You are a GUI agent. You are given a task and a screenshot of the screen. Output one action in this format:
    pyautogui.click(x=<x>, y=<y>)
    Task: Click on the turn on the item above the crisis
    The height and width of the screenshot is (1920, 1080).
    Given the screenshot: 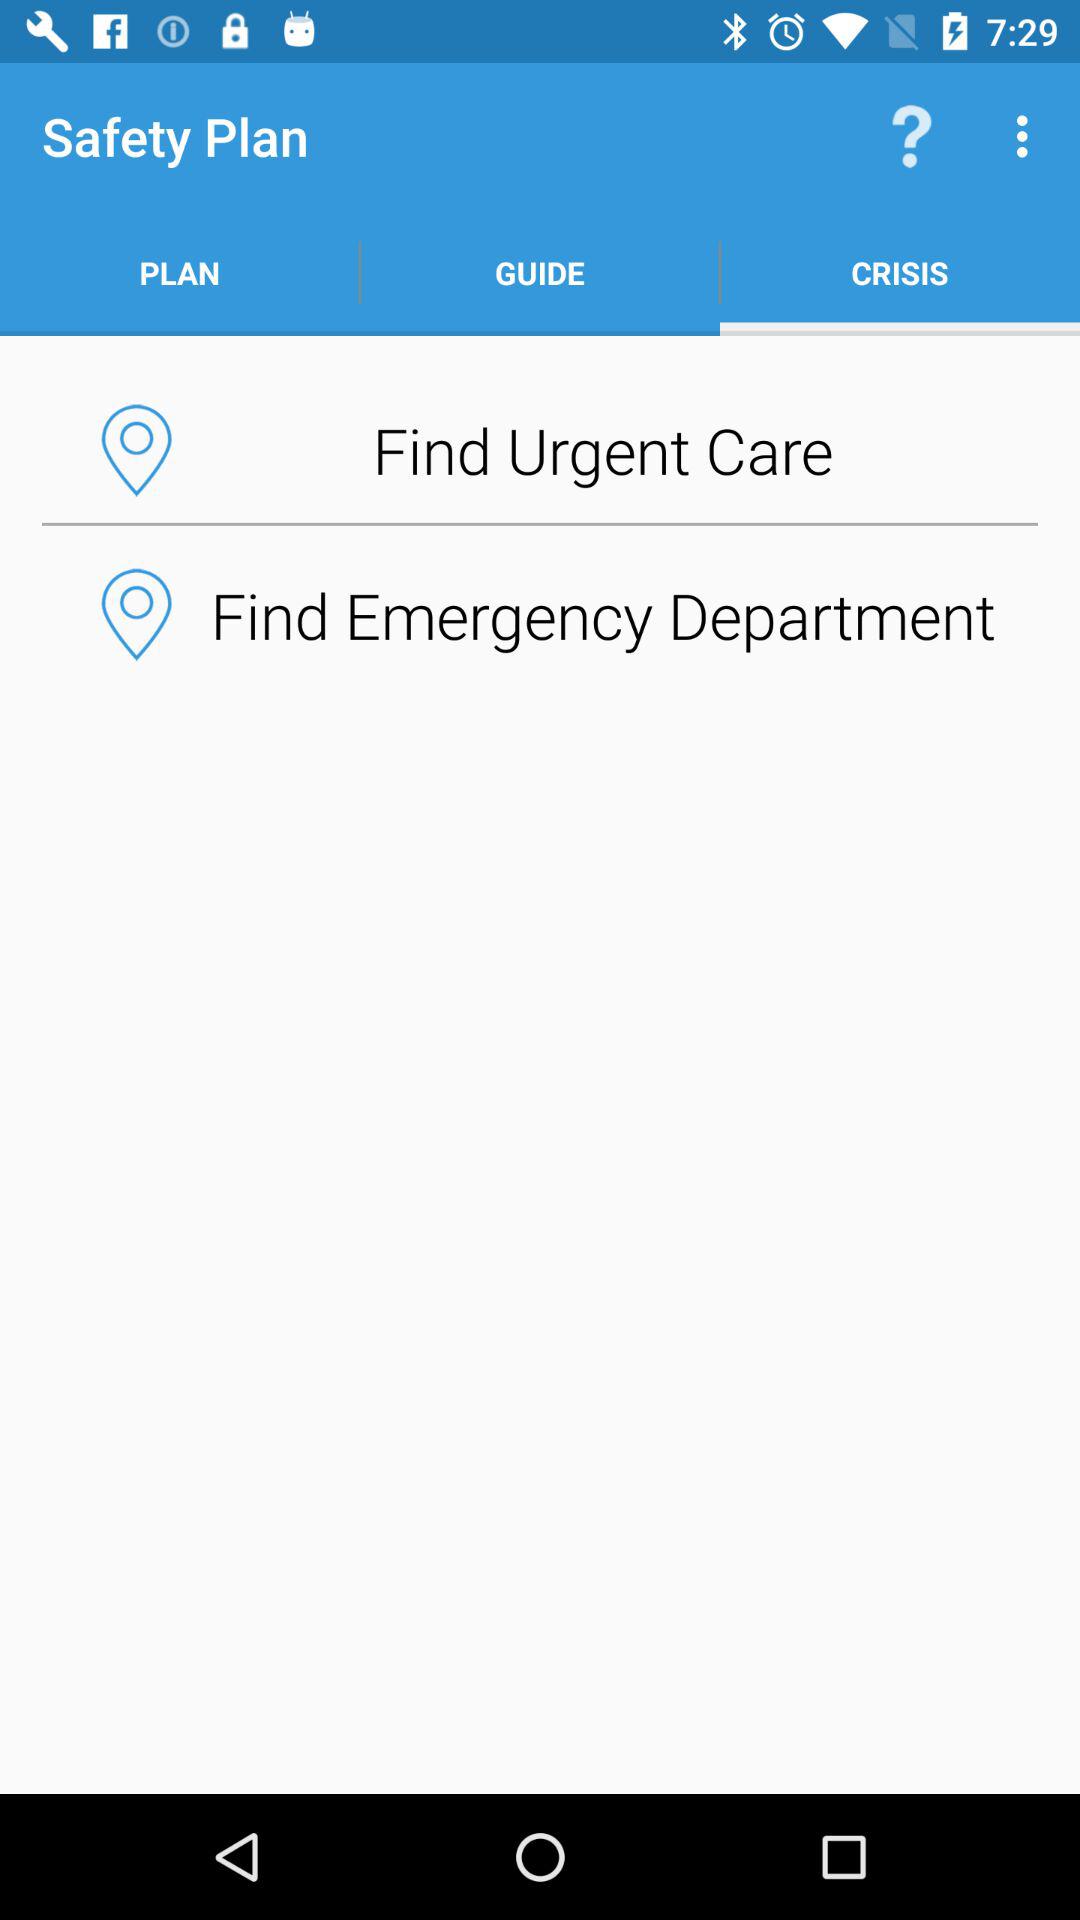 What is the action you would take?
    pyautogui.click(x=1028, y=136)
    